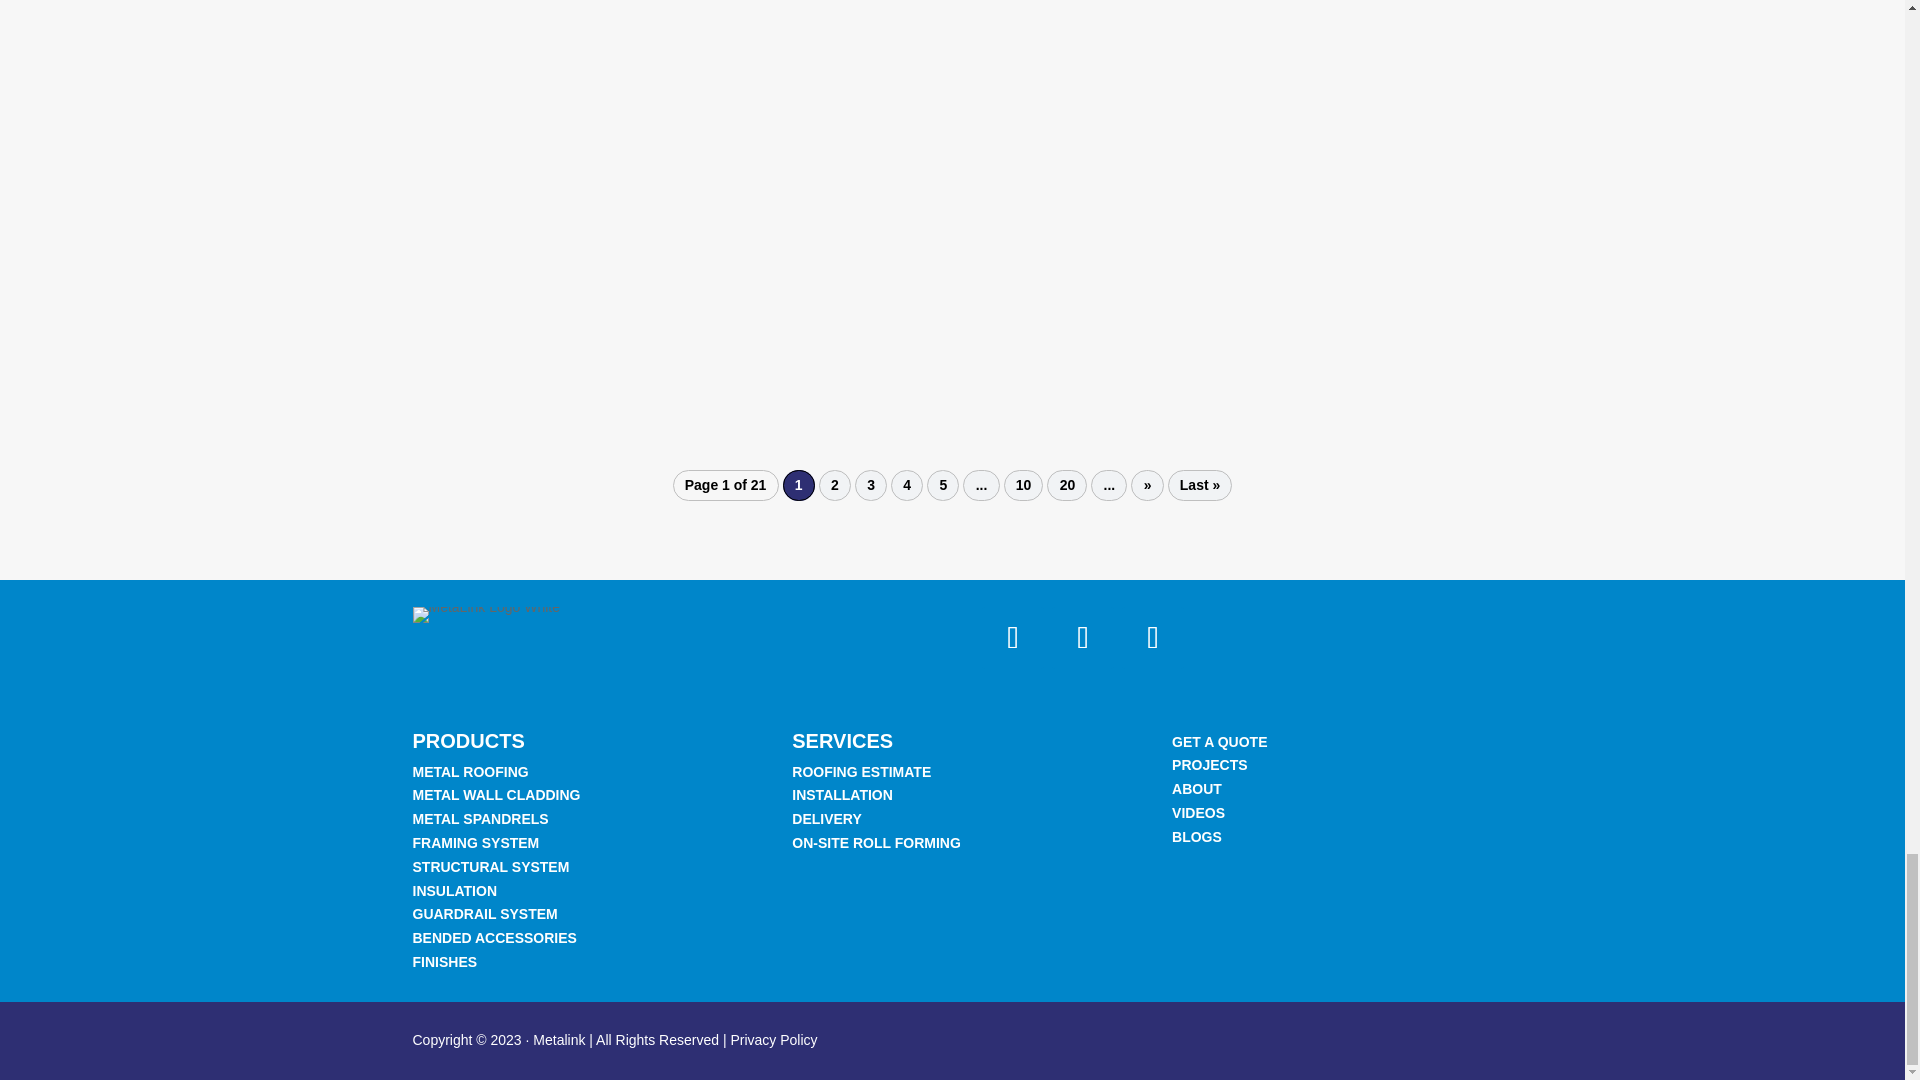 Image resolution: width=1920 pixels, height=1080 pixels. What do you see at coordinates (906, 485) in the screenshot?
I see `Page 4` at bounding box center [906, 485].